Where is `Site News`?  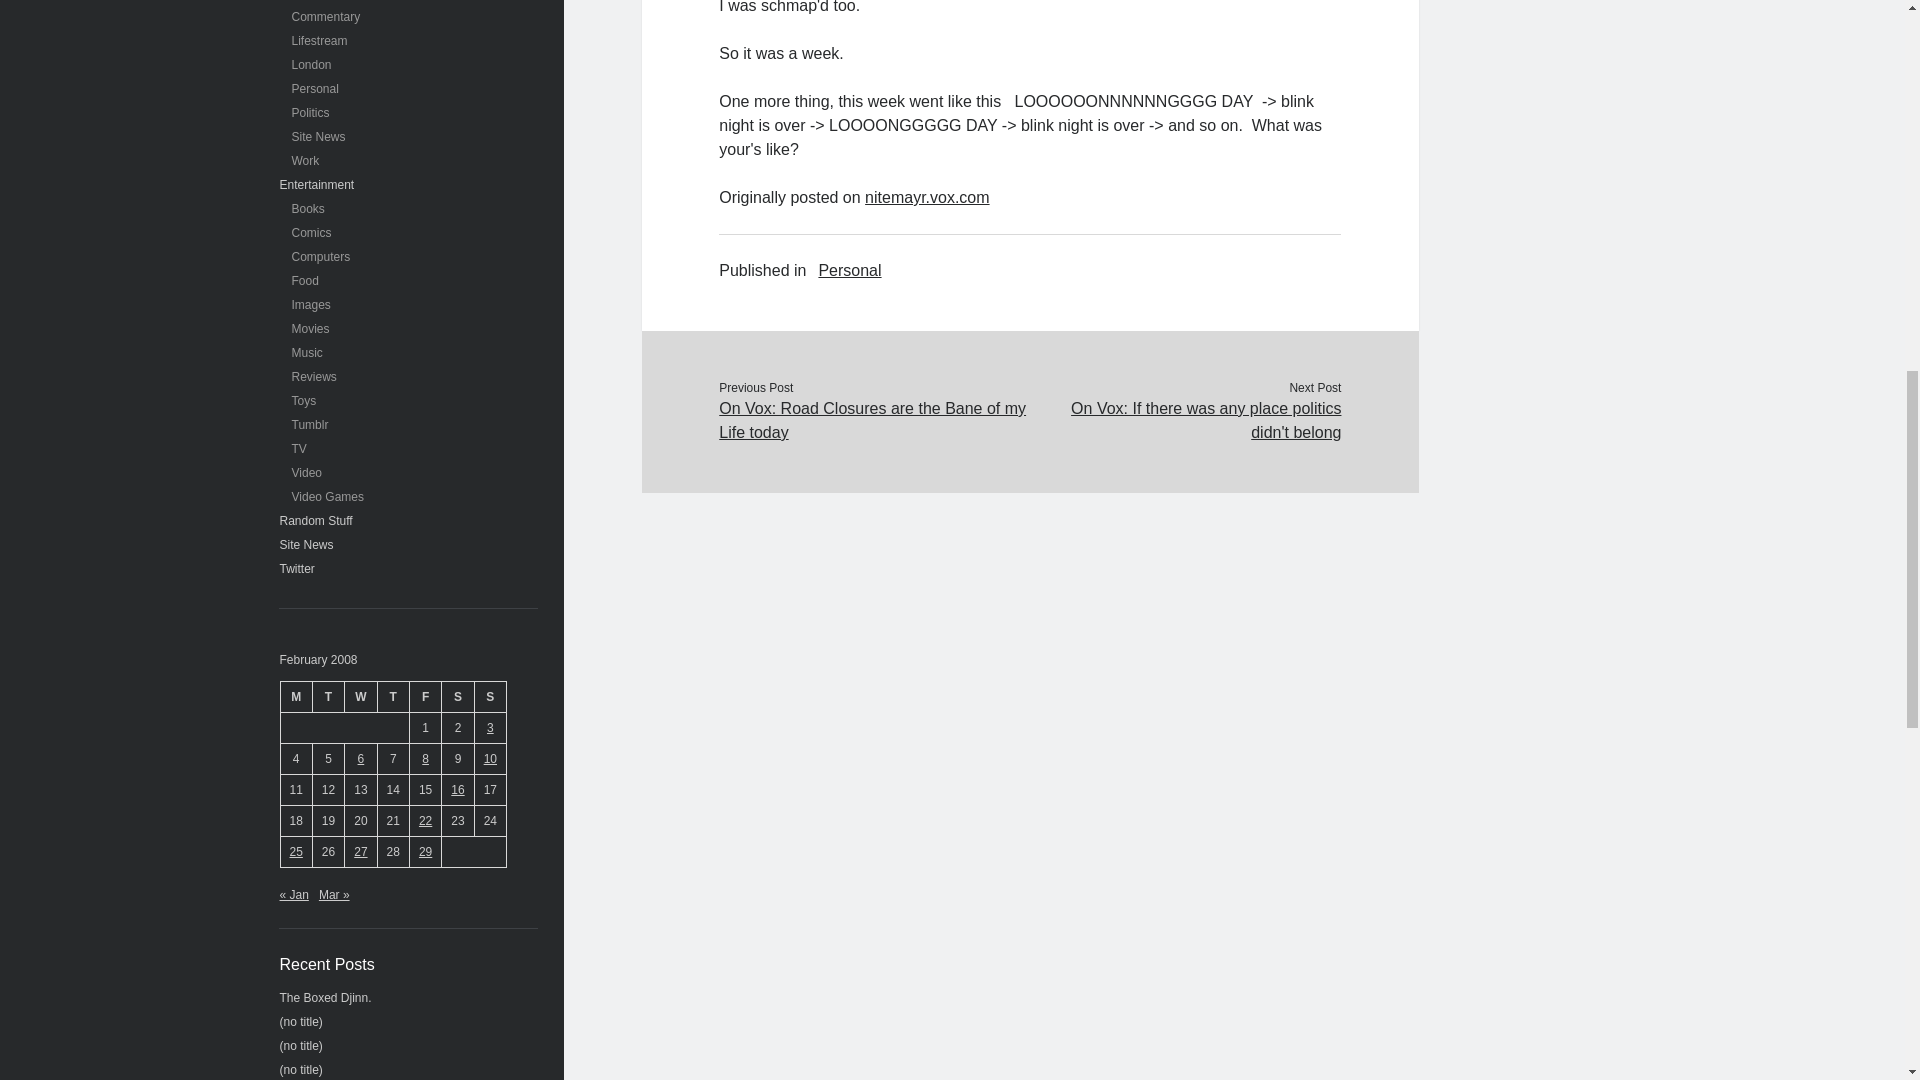 Site News is located at coordinates (318, 136).